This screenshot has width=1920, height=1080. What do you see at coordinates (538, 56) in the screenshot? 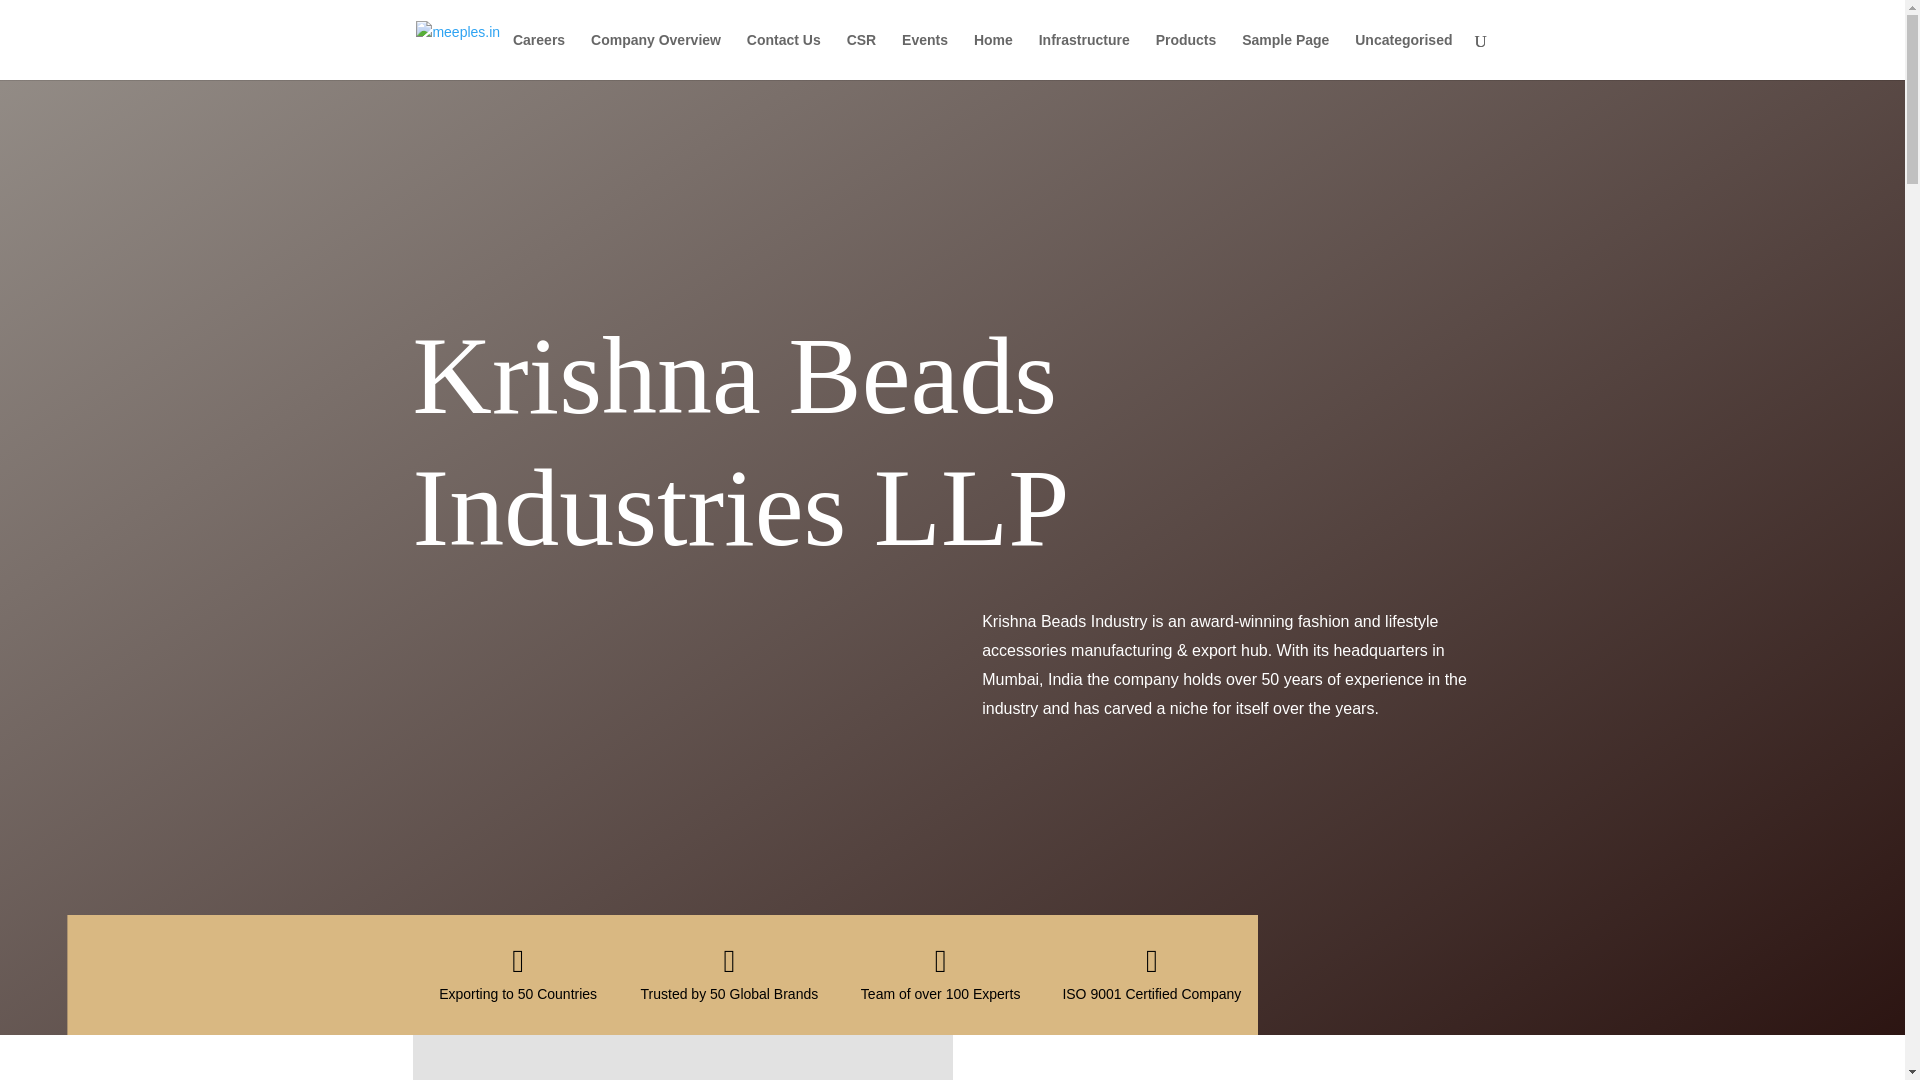
I see `Careers` at bounding box center [538, 56].